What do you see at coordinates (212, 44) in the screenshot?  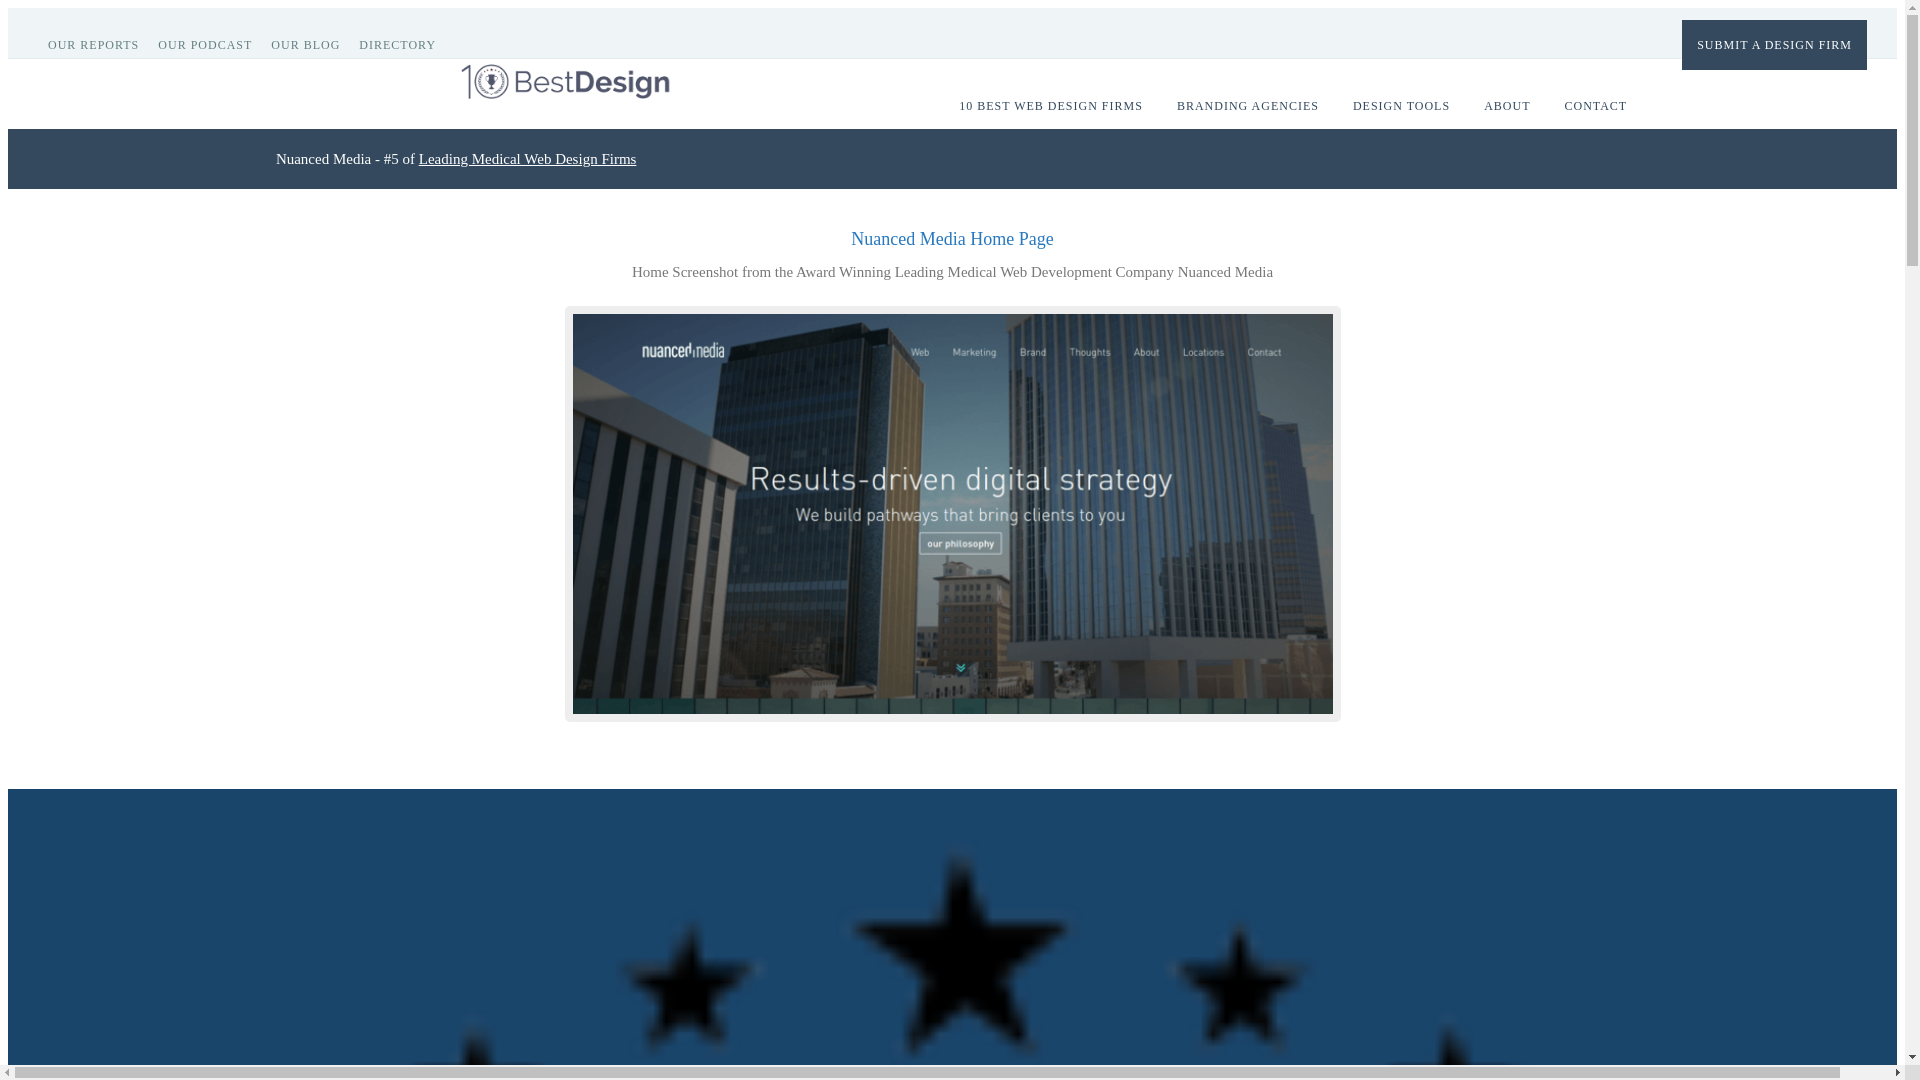 I see `OUR PODCAST` at bounding box center [212, 44].